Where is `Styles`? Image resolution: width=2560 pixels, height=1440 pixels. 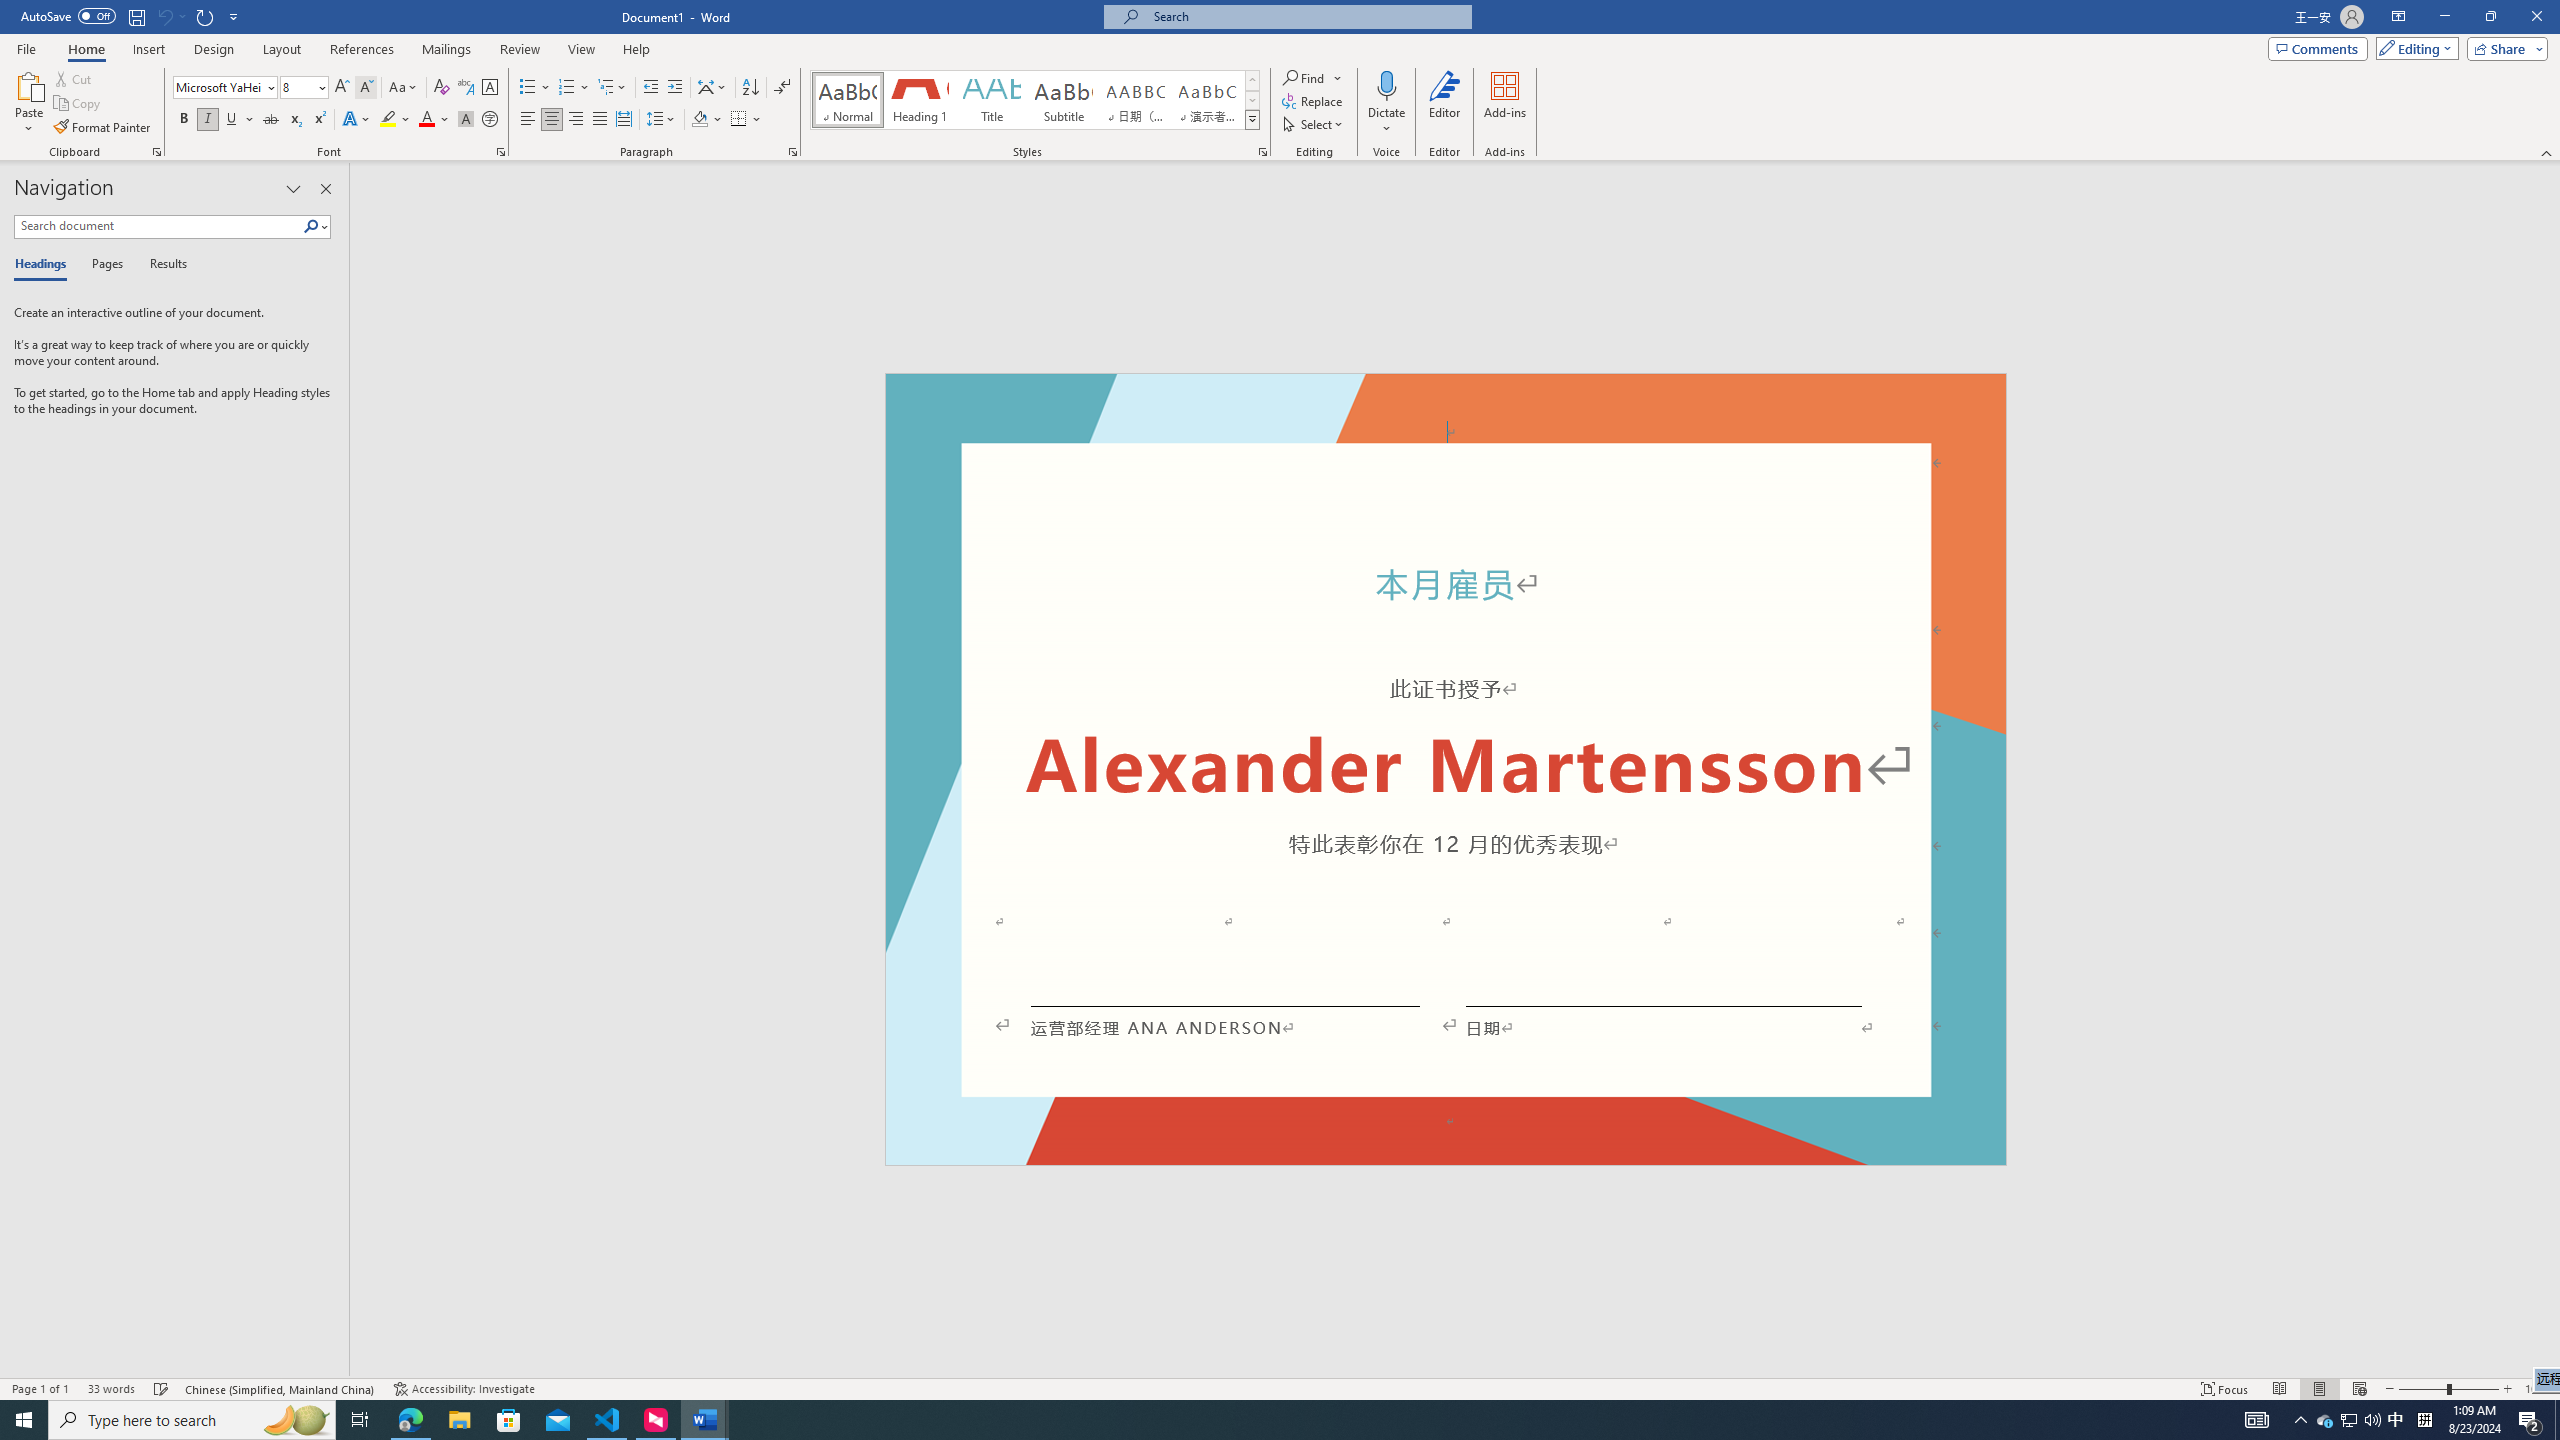 Styles is located at coordinates (1252, 119).